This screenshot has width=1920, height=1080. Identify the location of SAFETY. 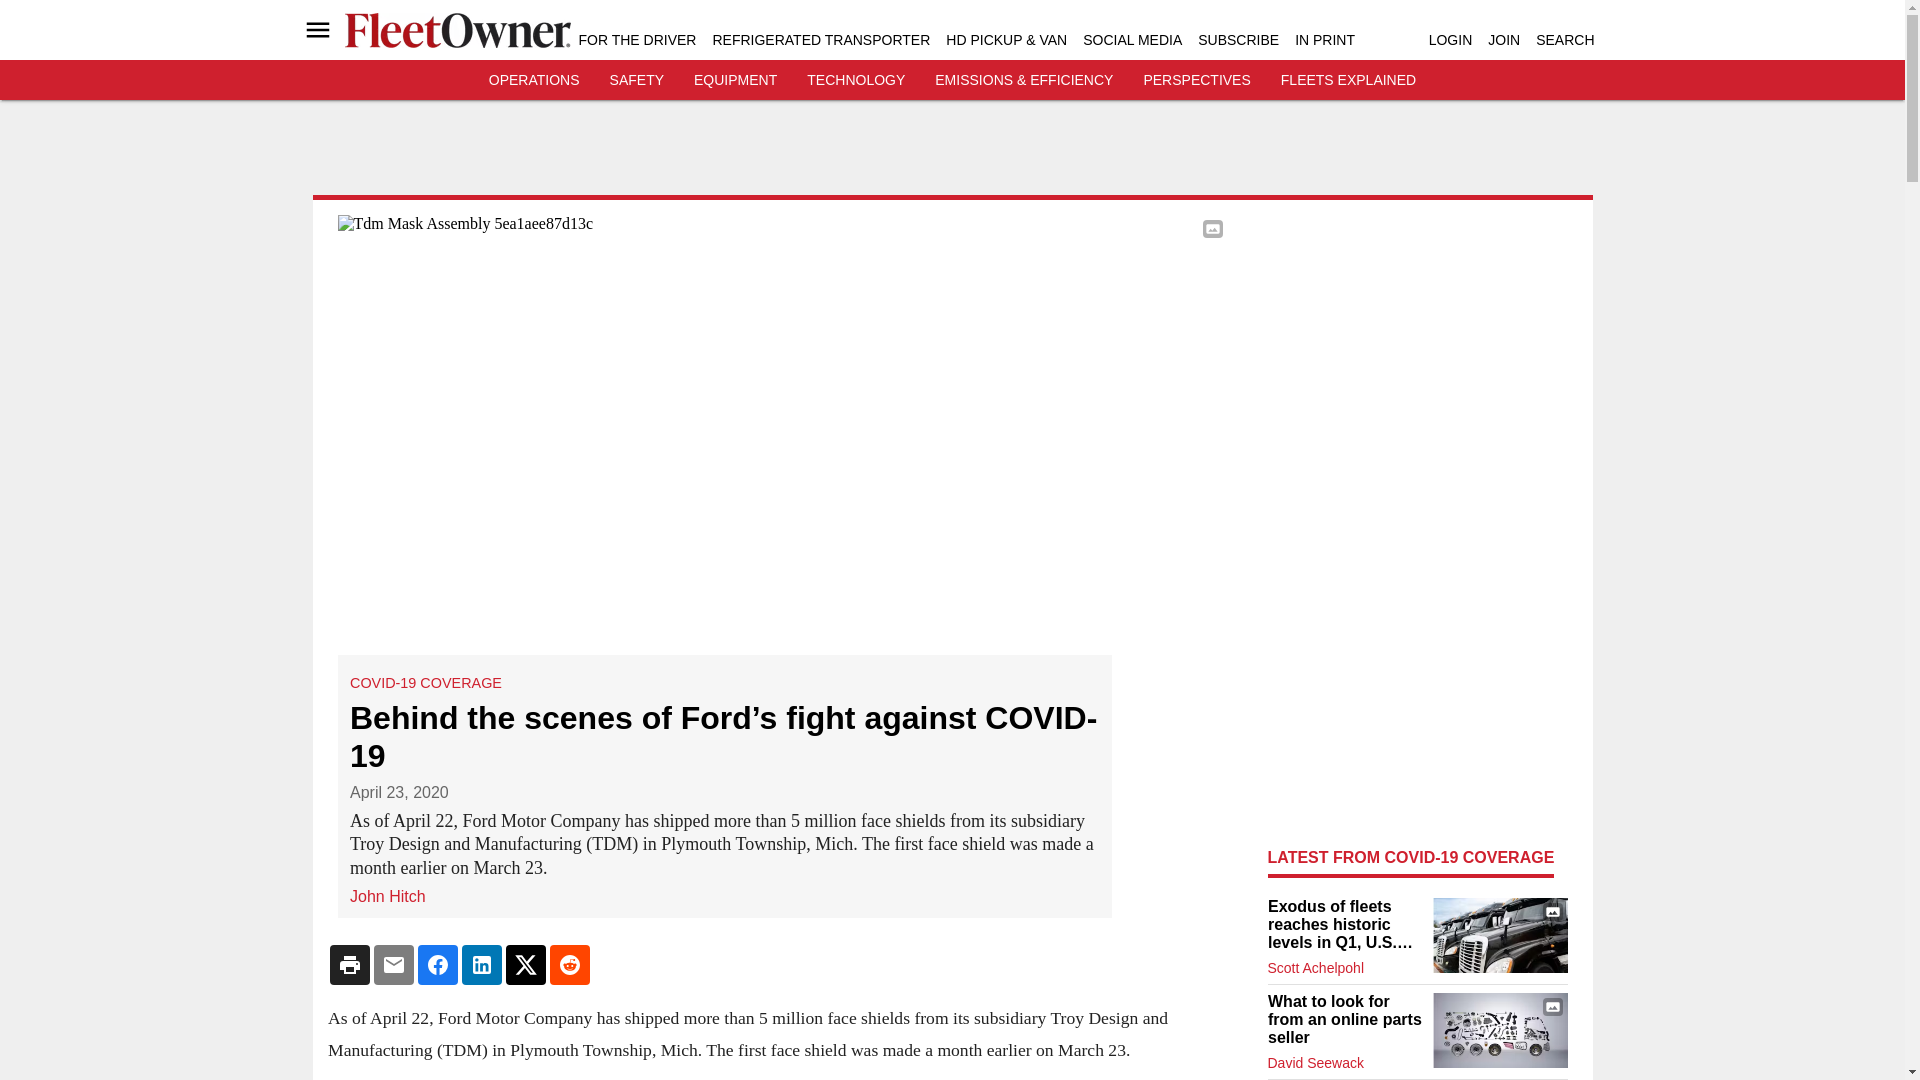
(637, 80).